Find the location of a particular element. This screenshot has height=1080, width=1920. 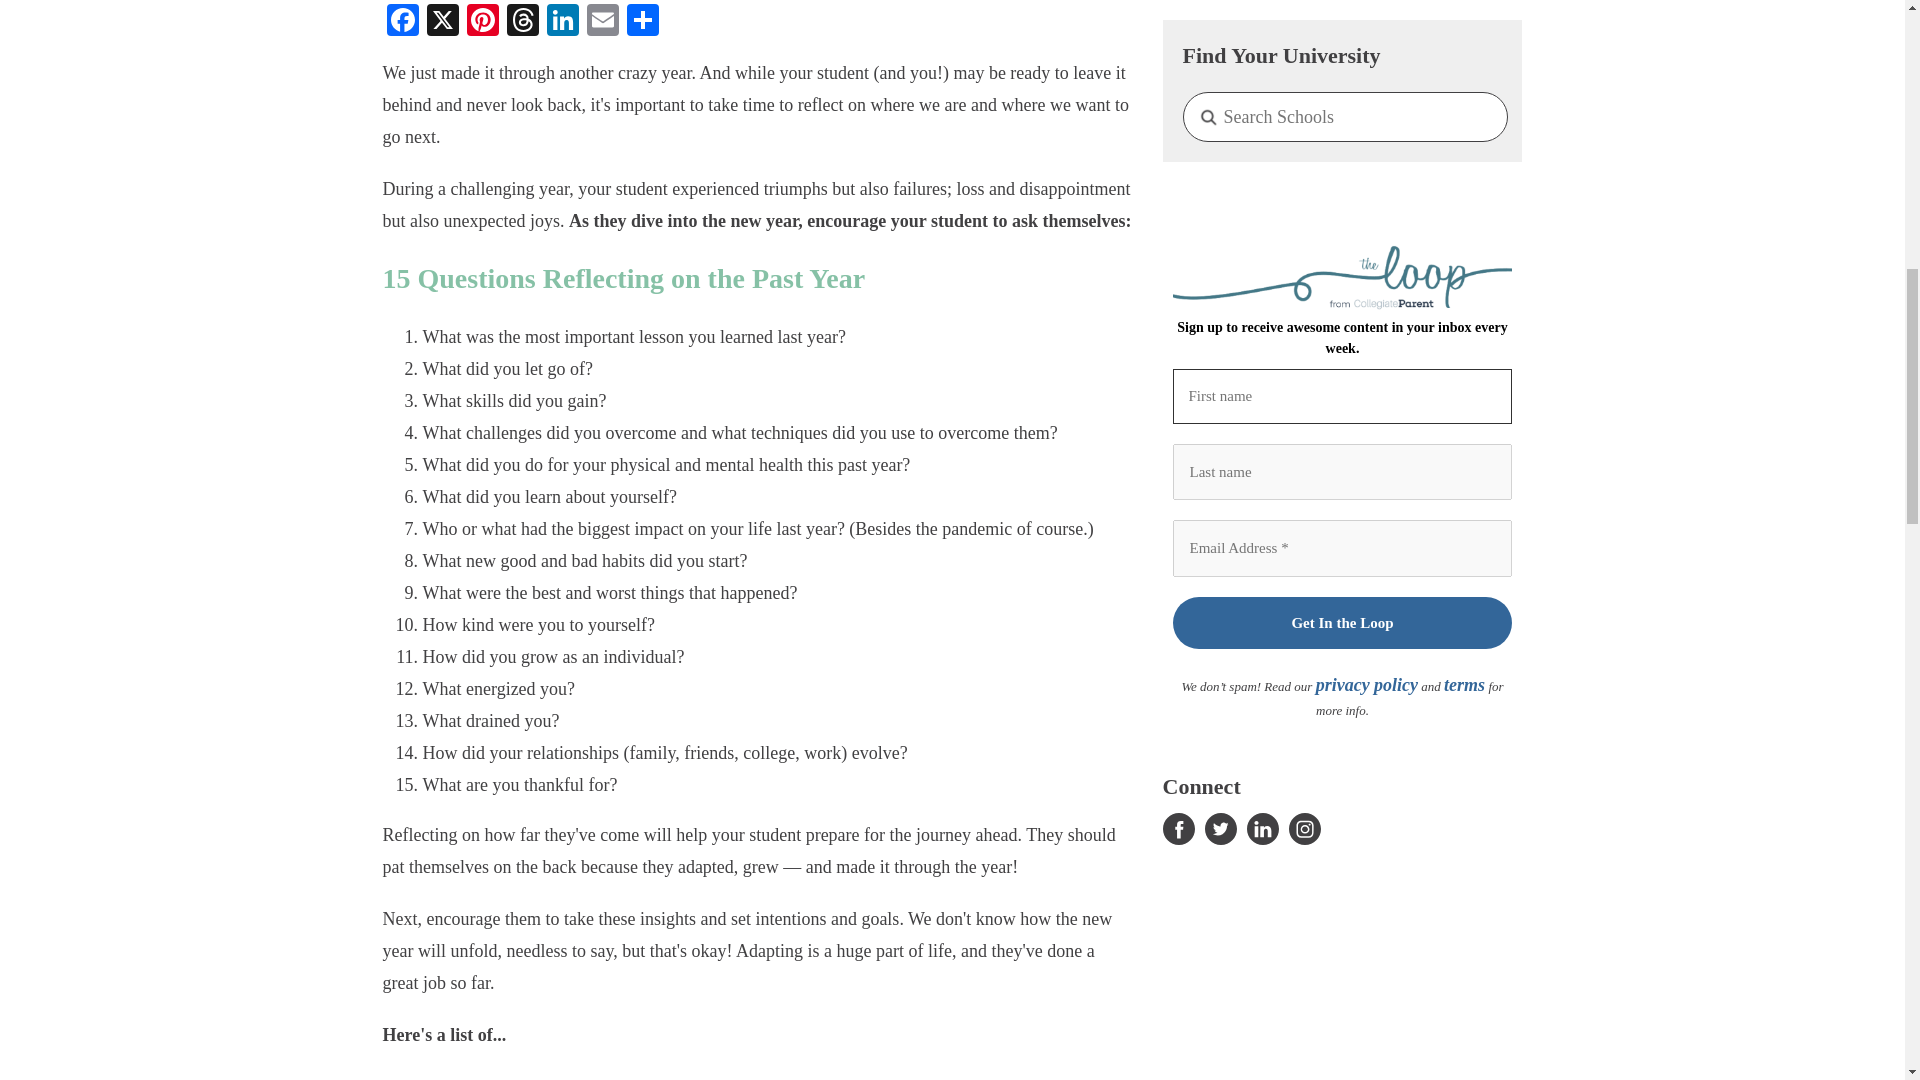

Facebook is located at coordinates (402, 22).